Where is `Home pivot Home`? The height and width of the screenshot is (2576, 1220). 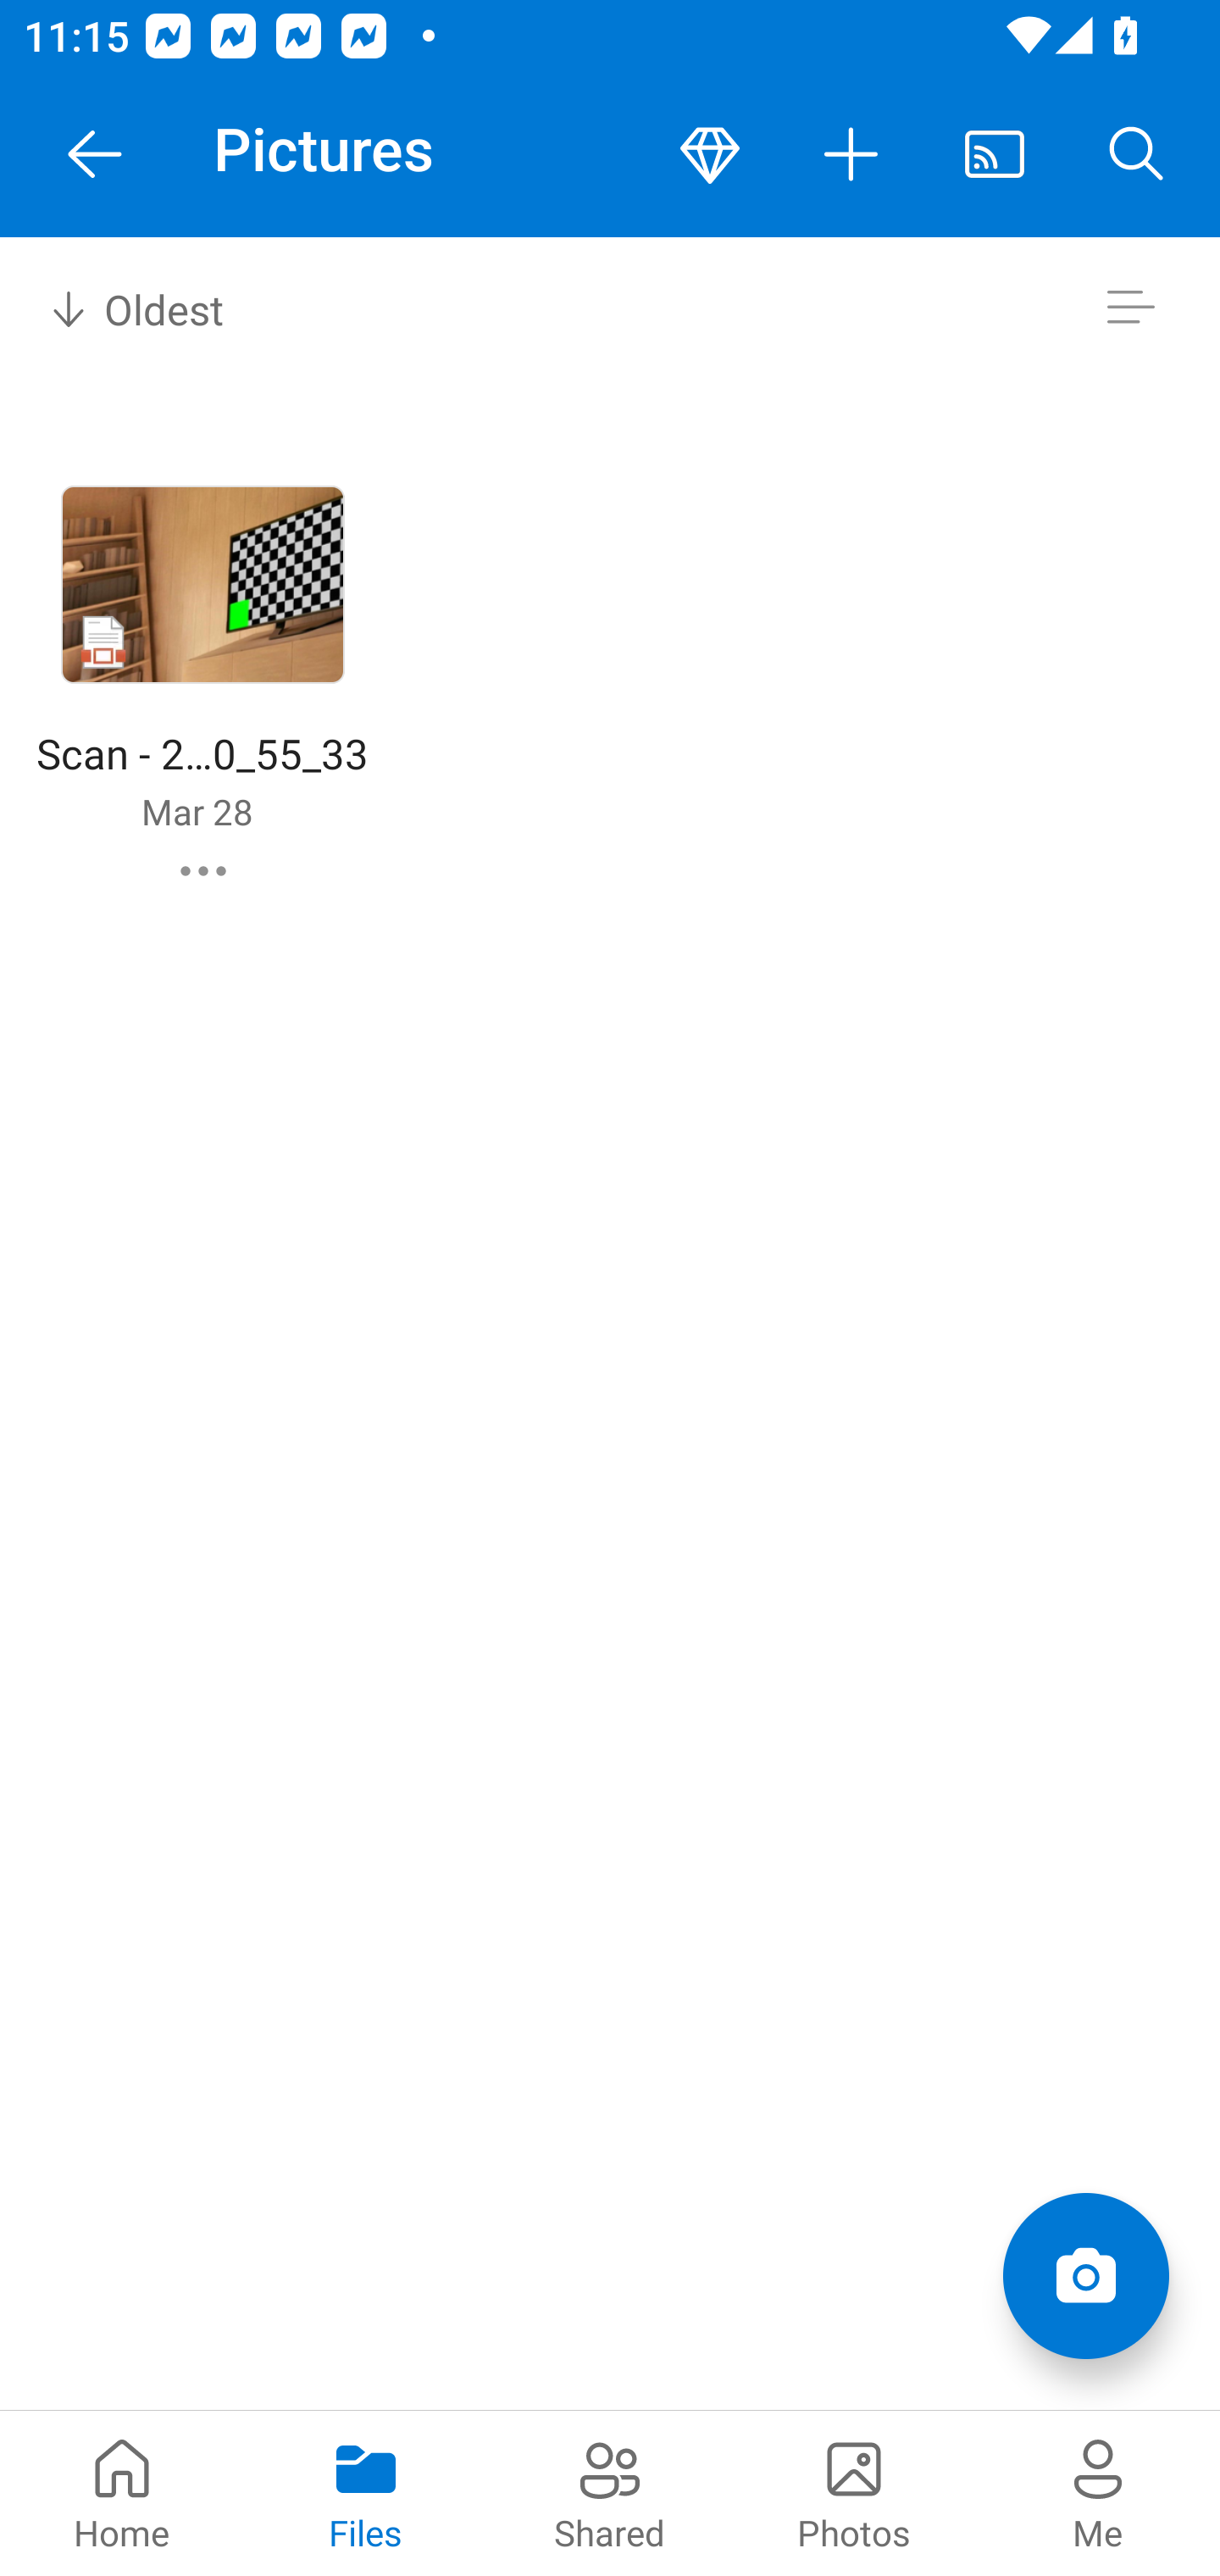 Home pivot Home is located at coordinates (122, 2493).